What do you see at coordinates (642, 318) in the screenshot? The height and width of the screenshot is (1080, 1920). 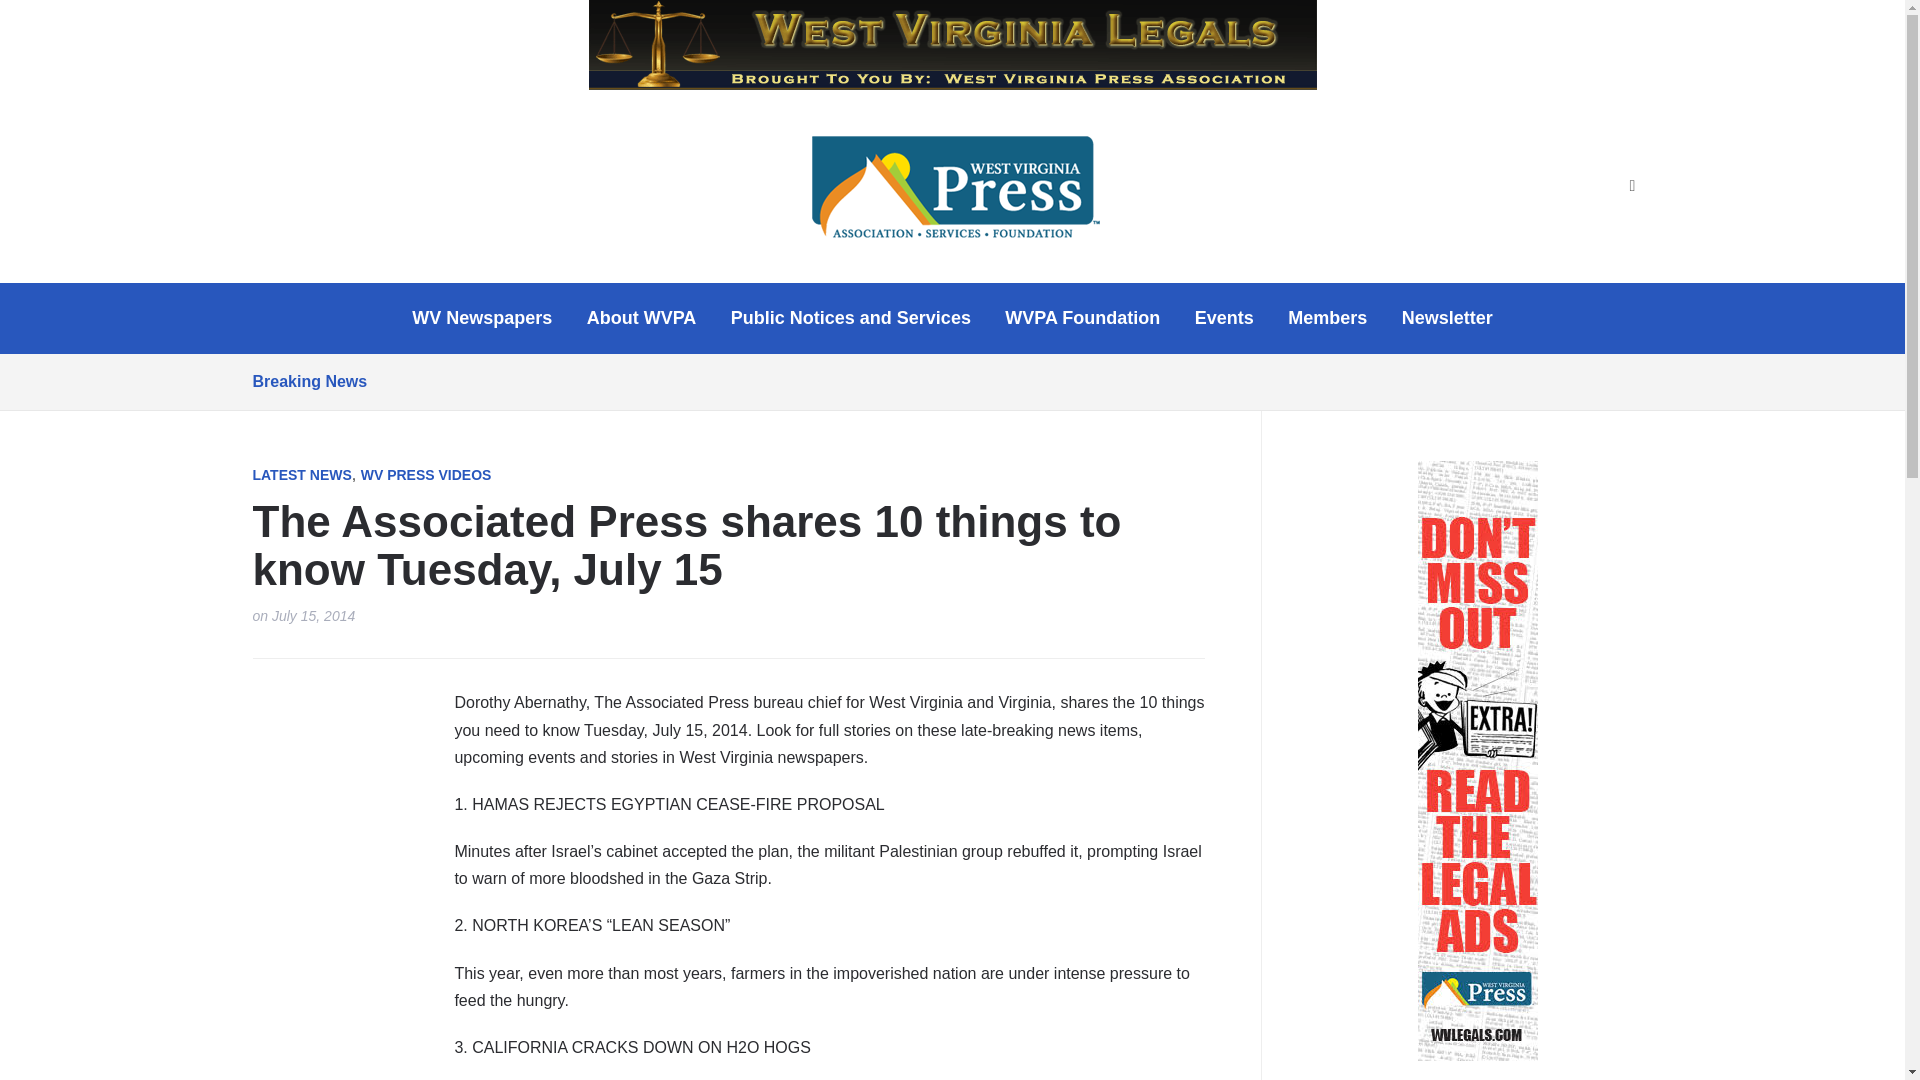 I see `About WVPA` at bounding box center [642, 318].